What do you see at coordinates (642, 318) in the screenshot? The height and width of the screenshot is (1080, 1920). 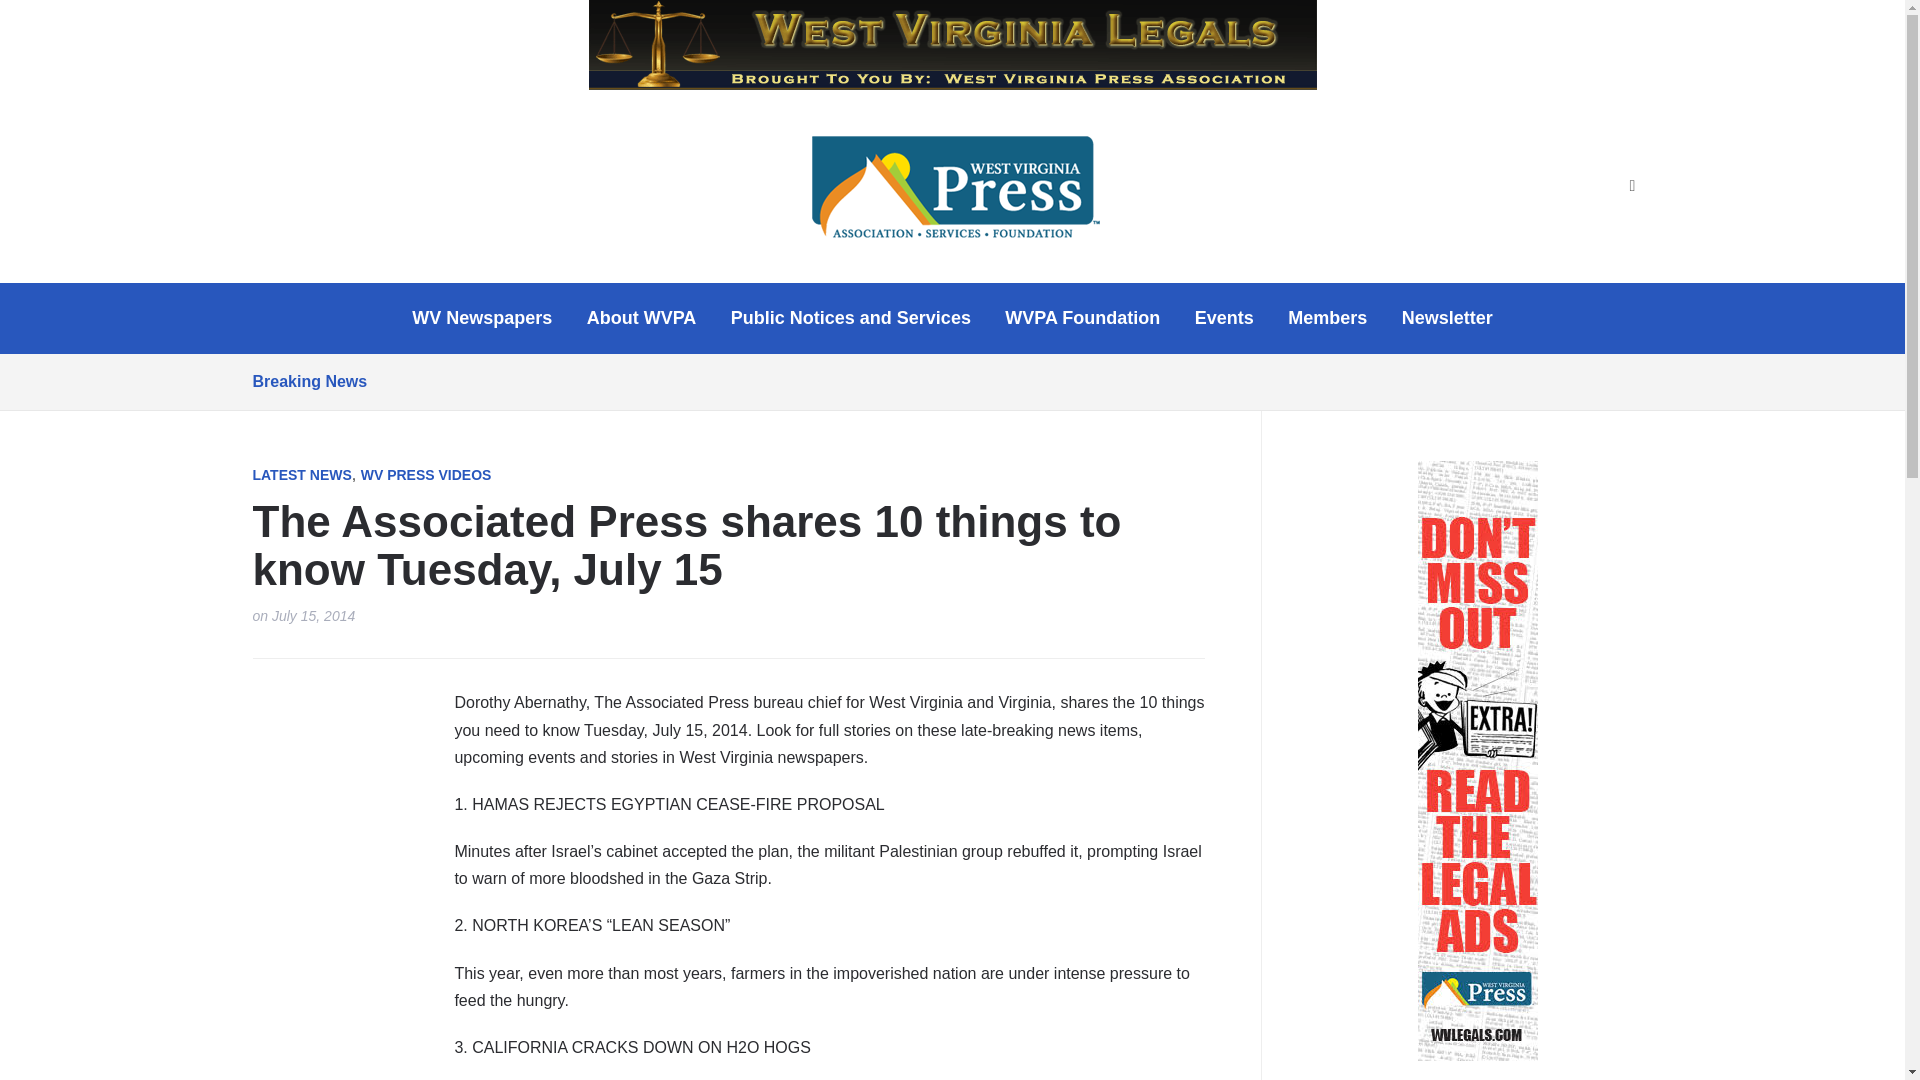 I see `About WVPA` at bounding box center [642, 318].